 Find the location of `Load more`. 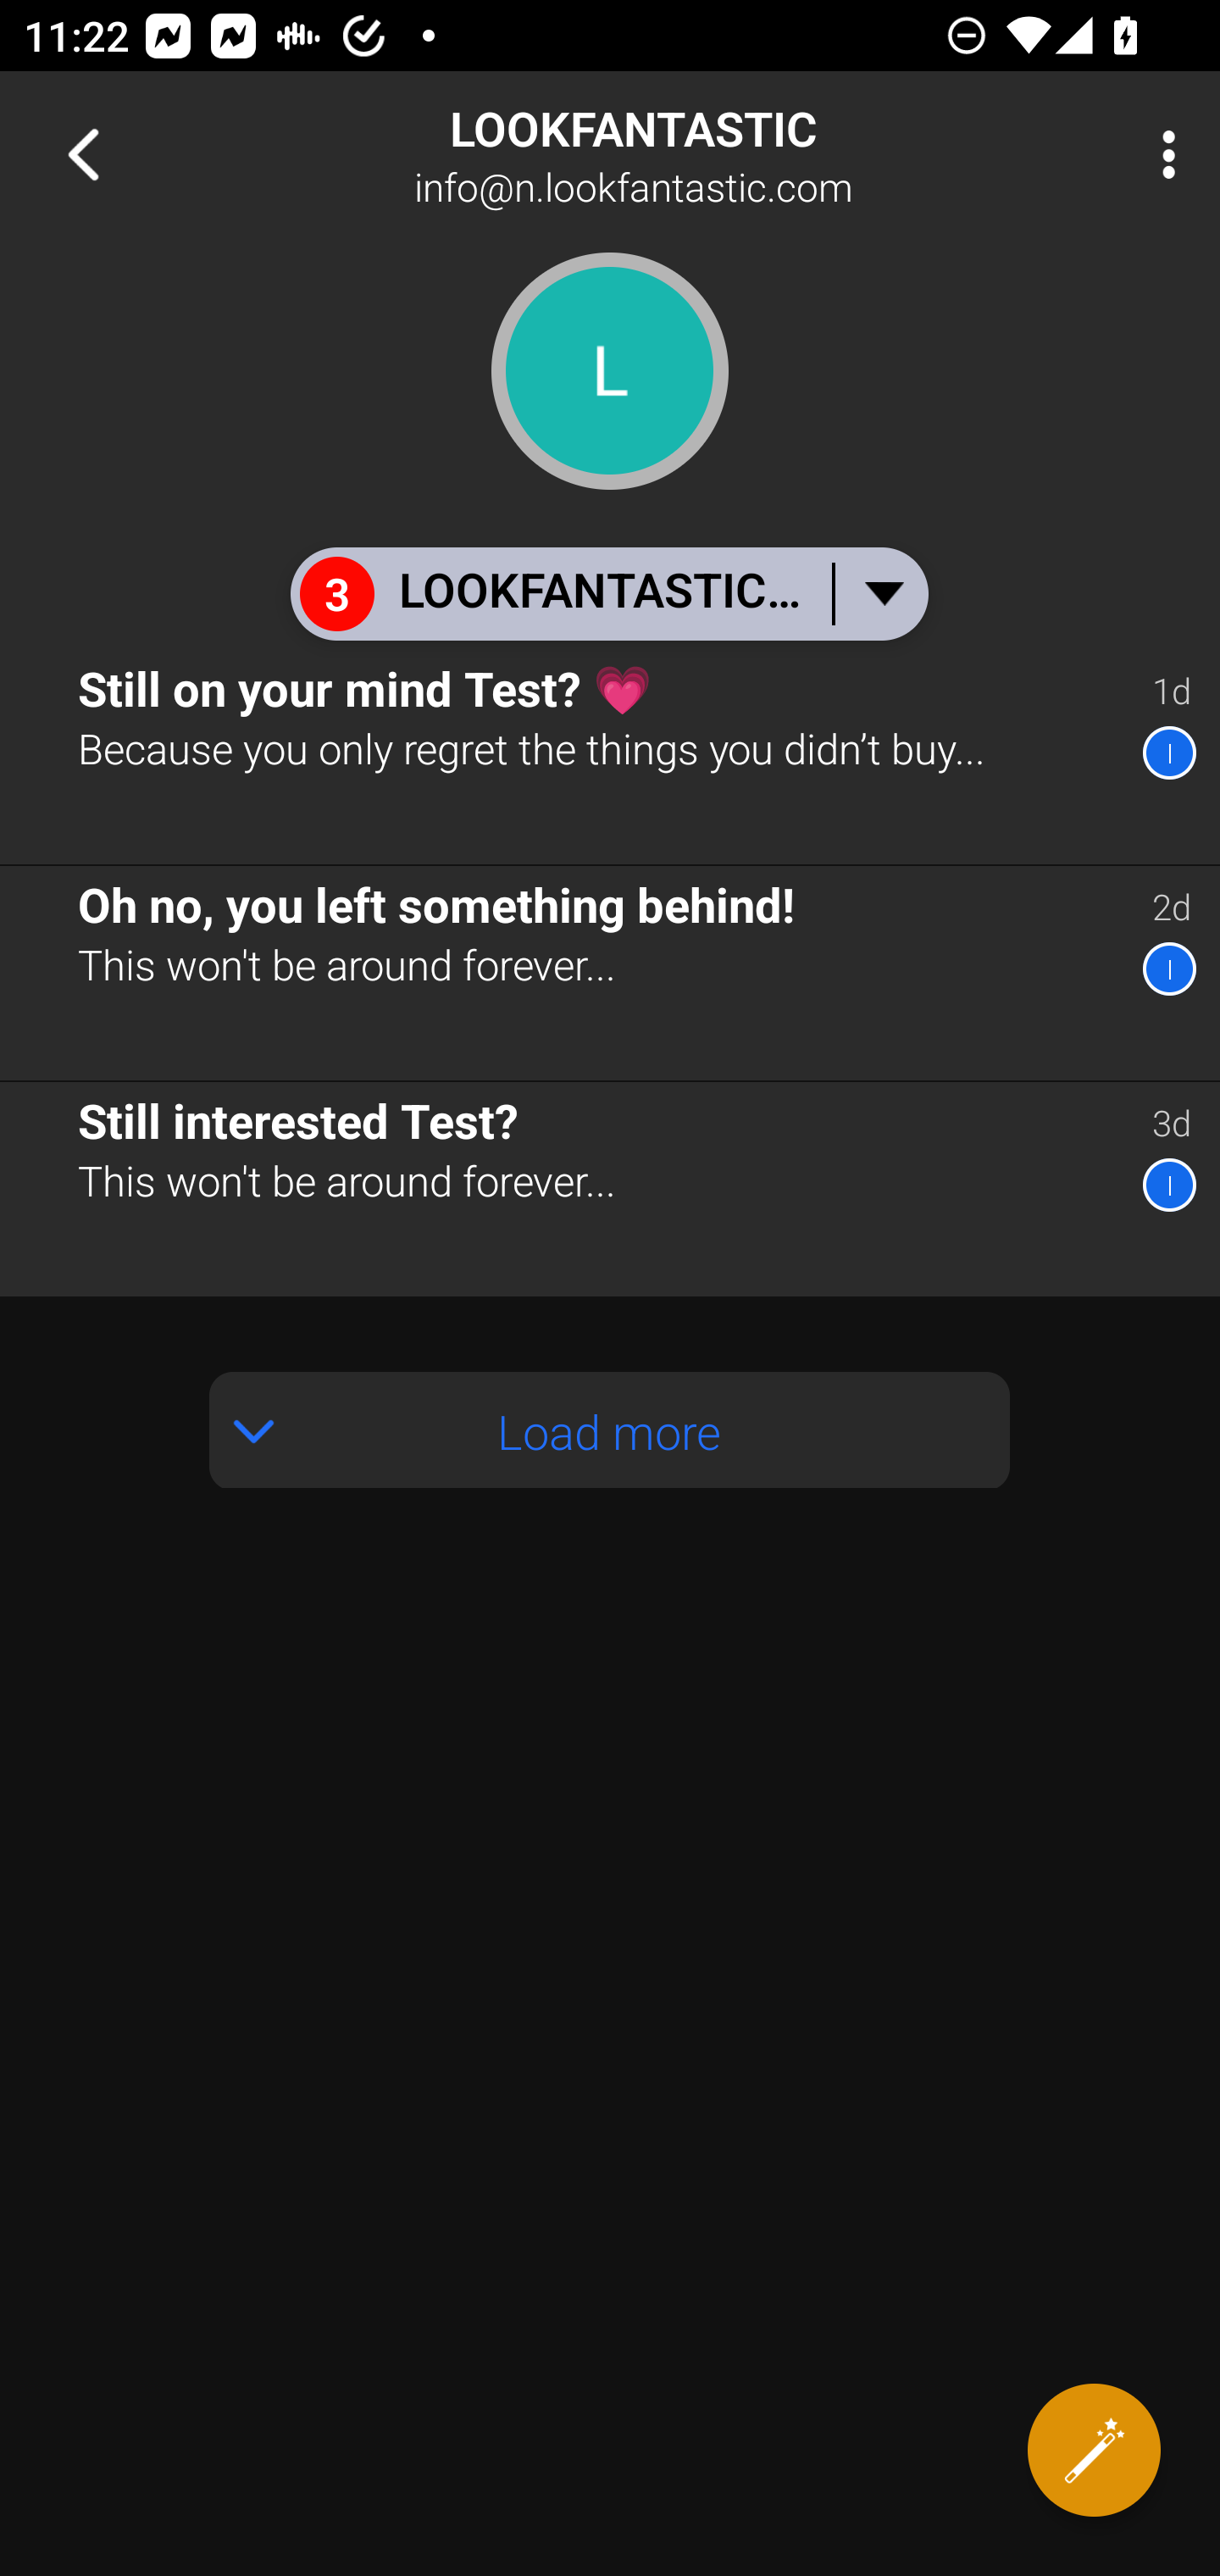

Load more is located at coordinates (610, 1393).